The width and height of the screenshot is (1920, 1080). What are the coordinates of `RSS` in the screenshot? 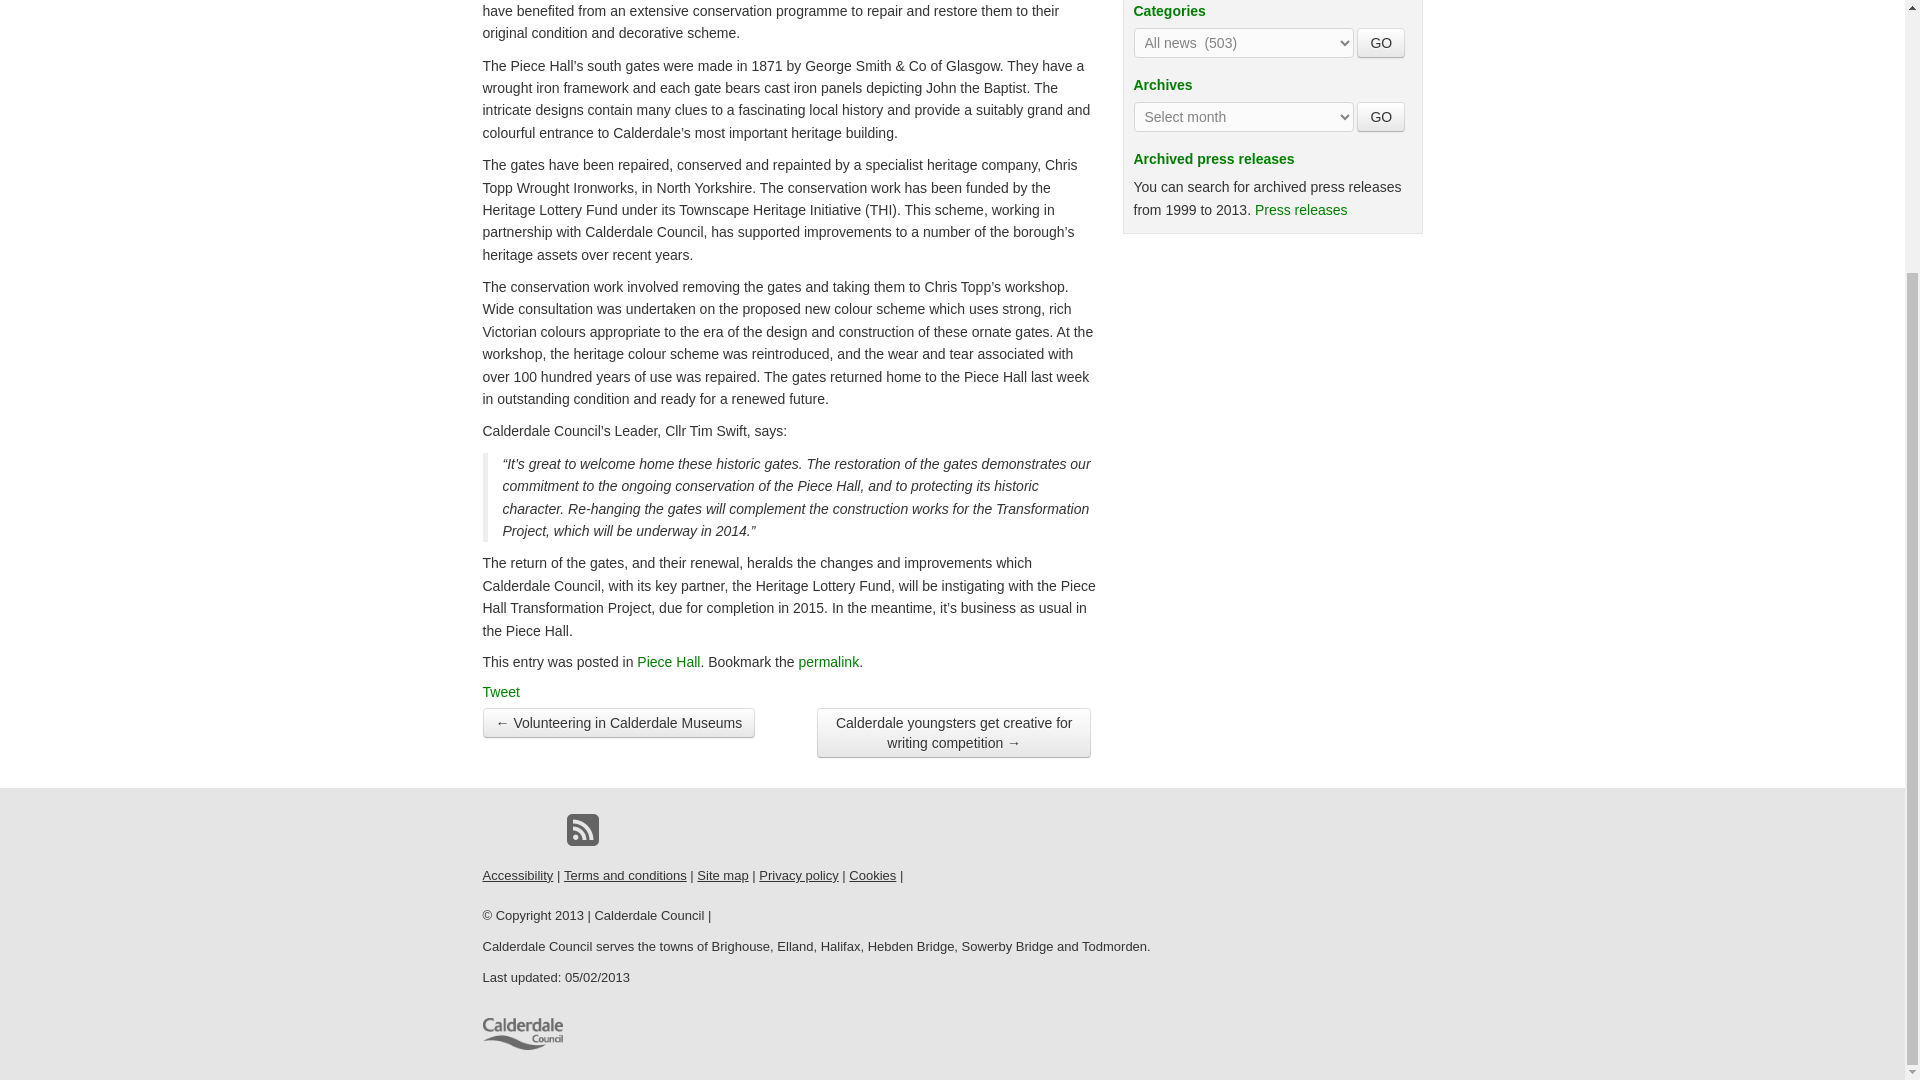 It's located at (582, 830).